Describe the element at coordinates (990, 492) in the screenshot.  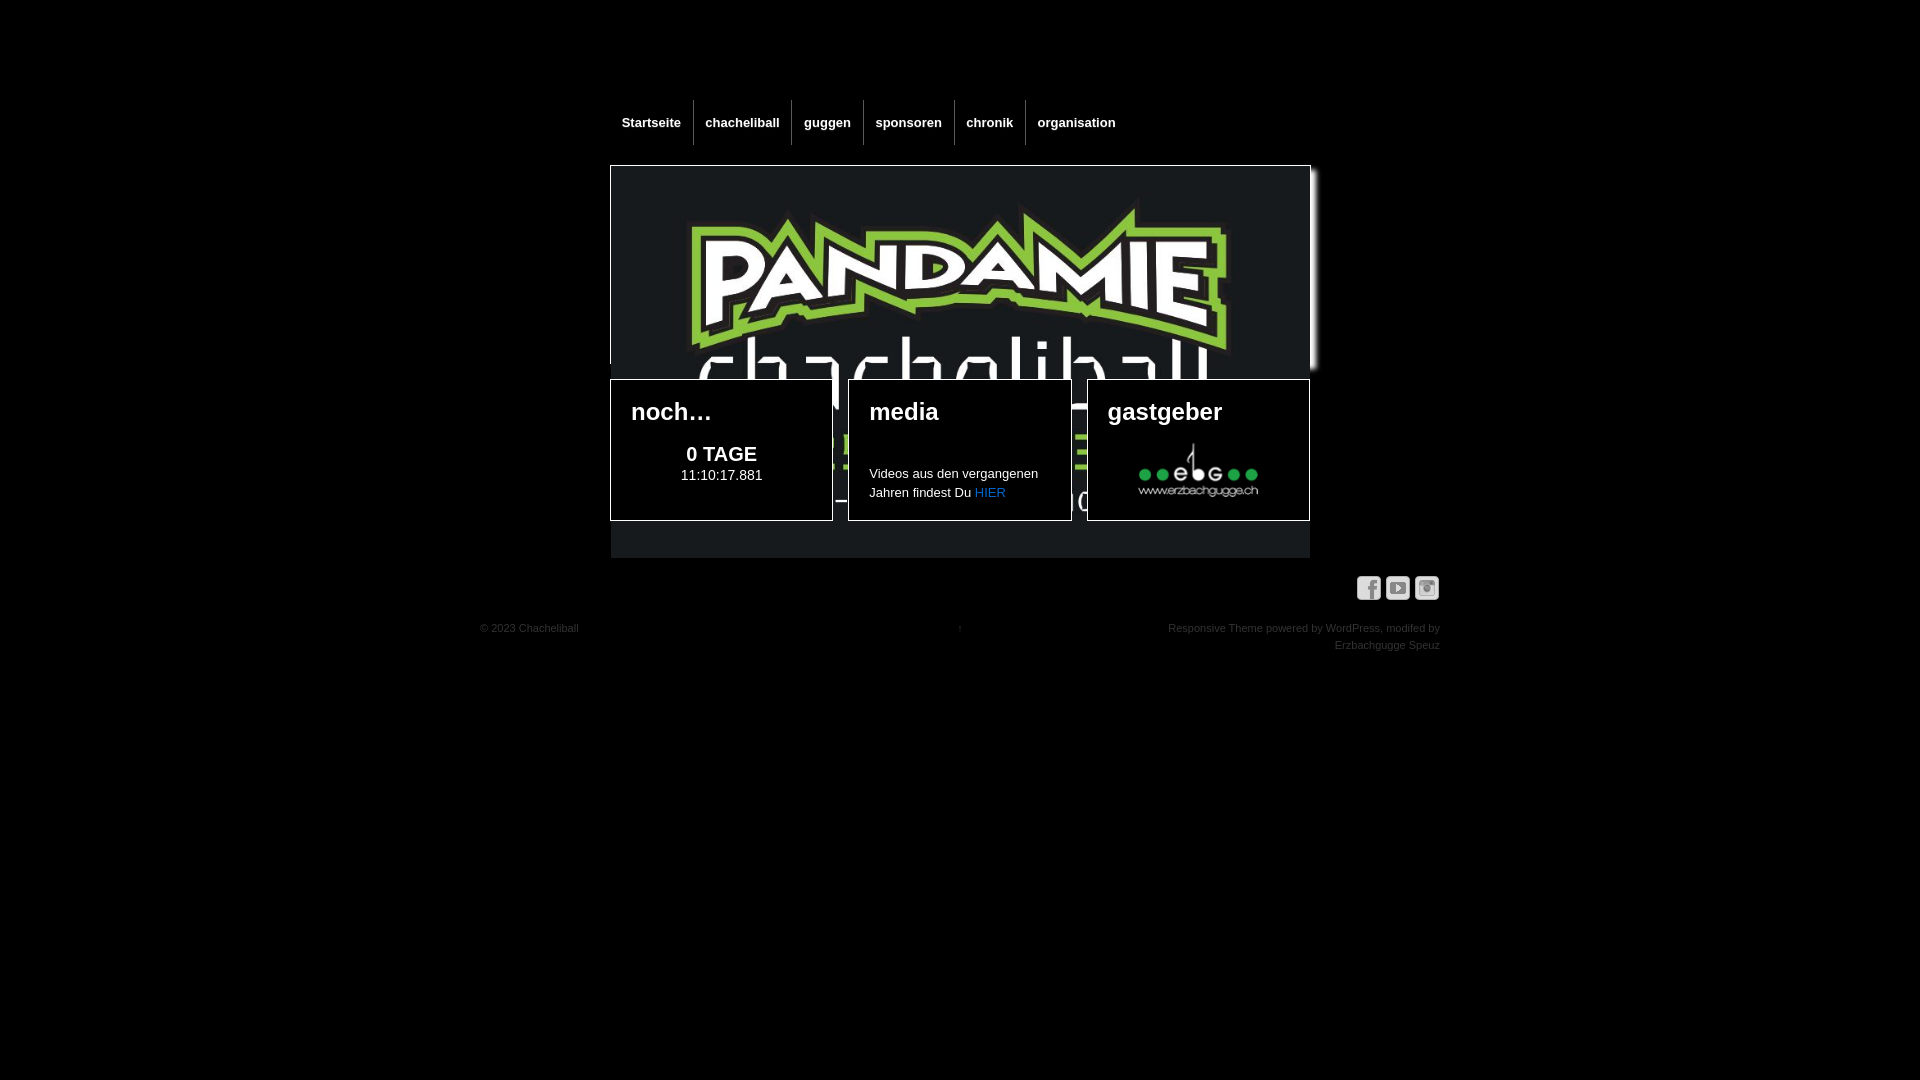
I see `HIER` at that location.